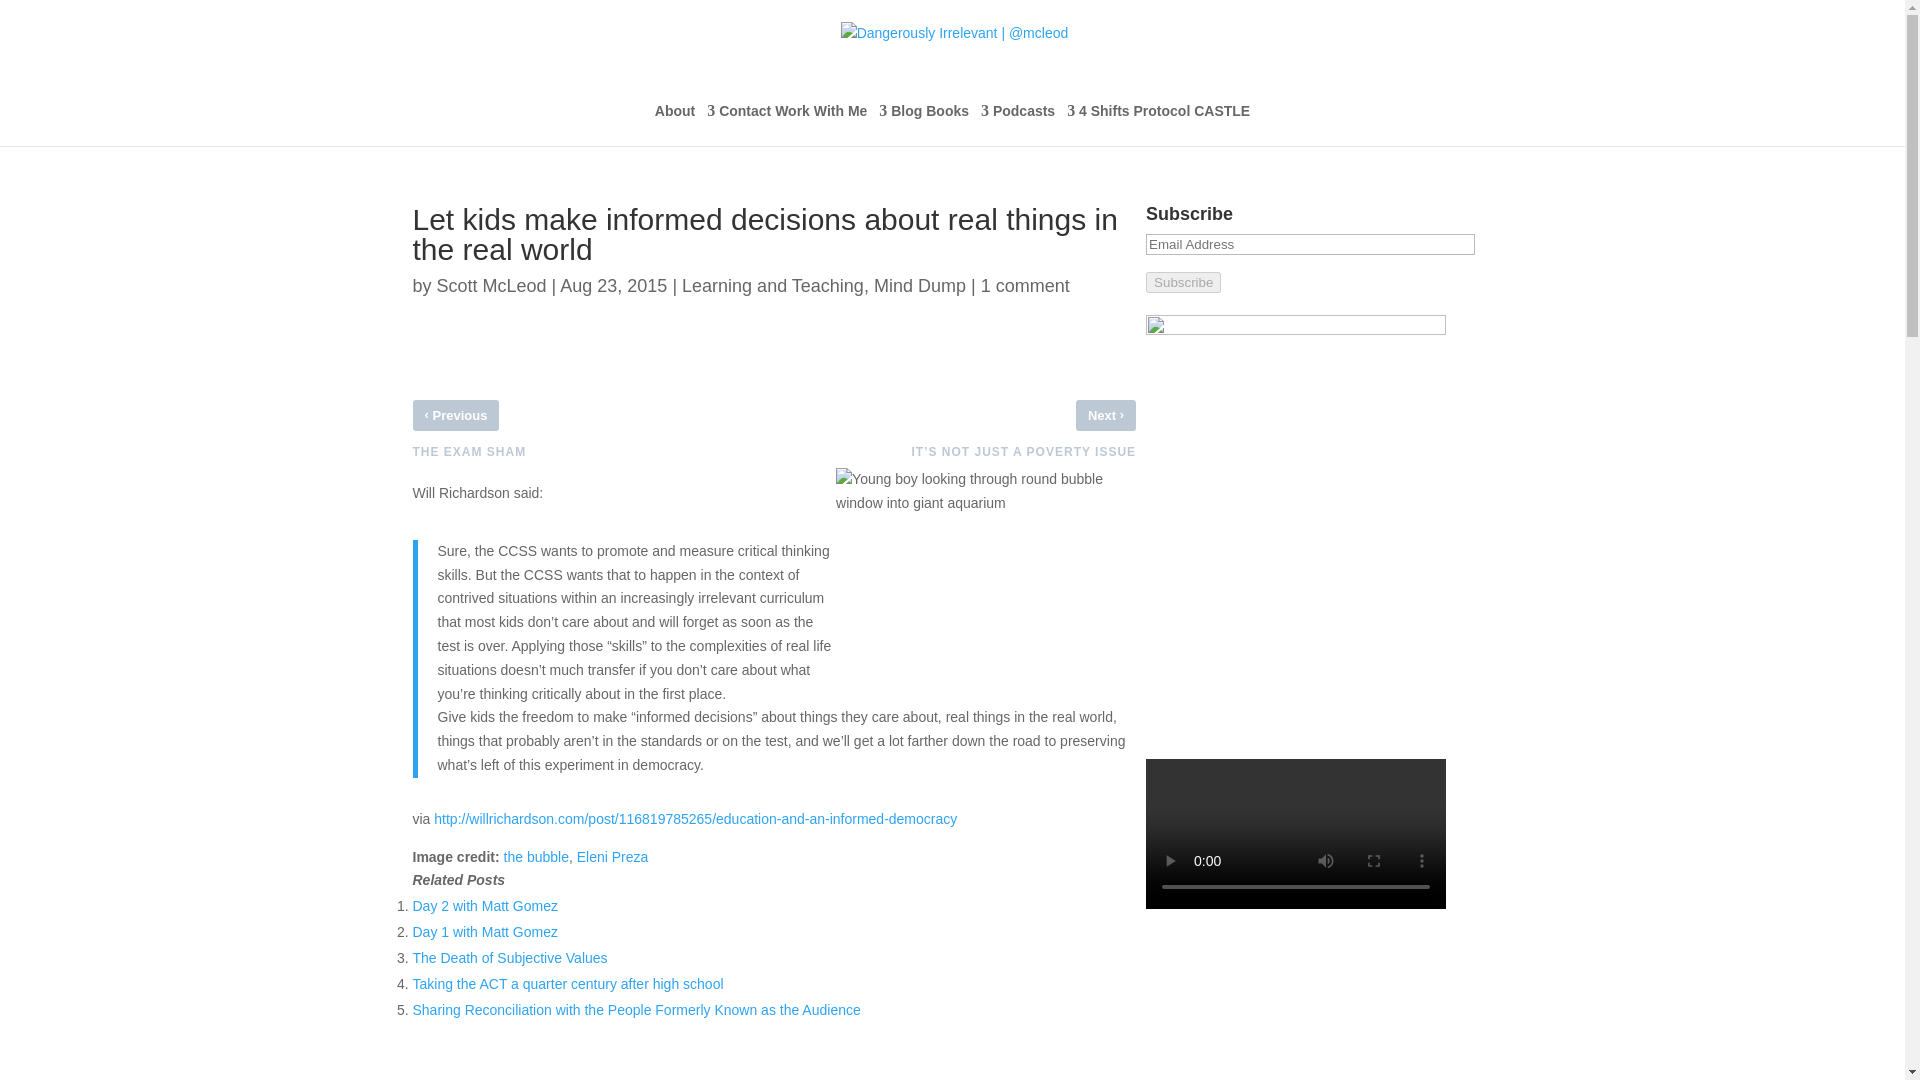 The width and height of the screenshot is (1920, 1080). I want to click on Scott McLeod, so click(492, 286).